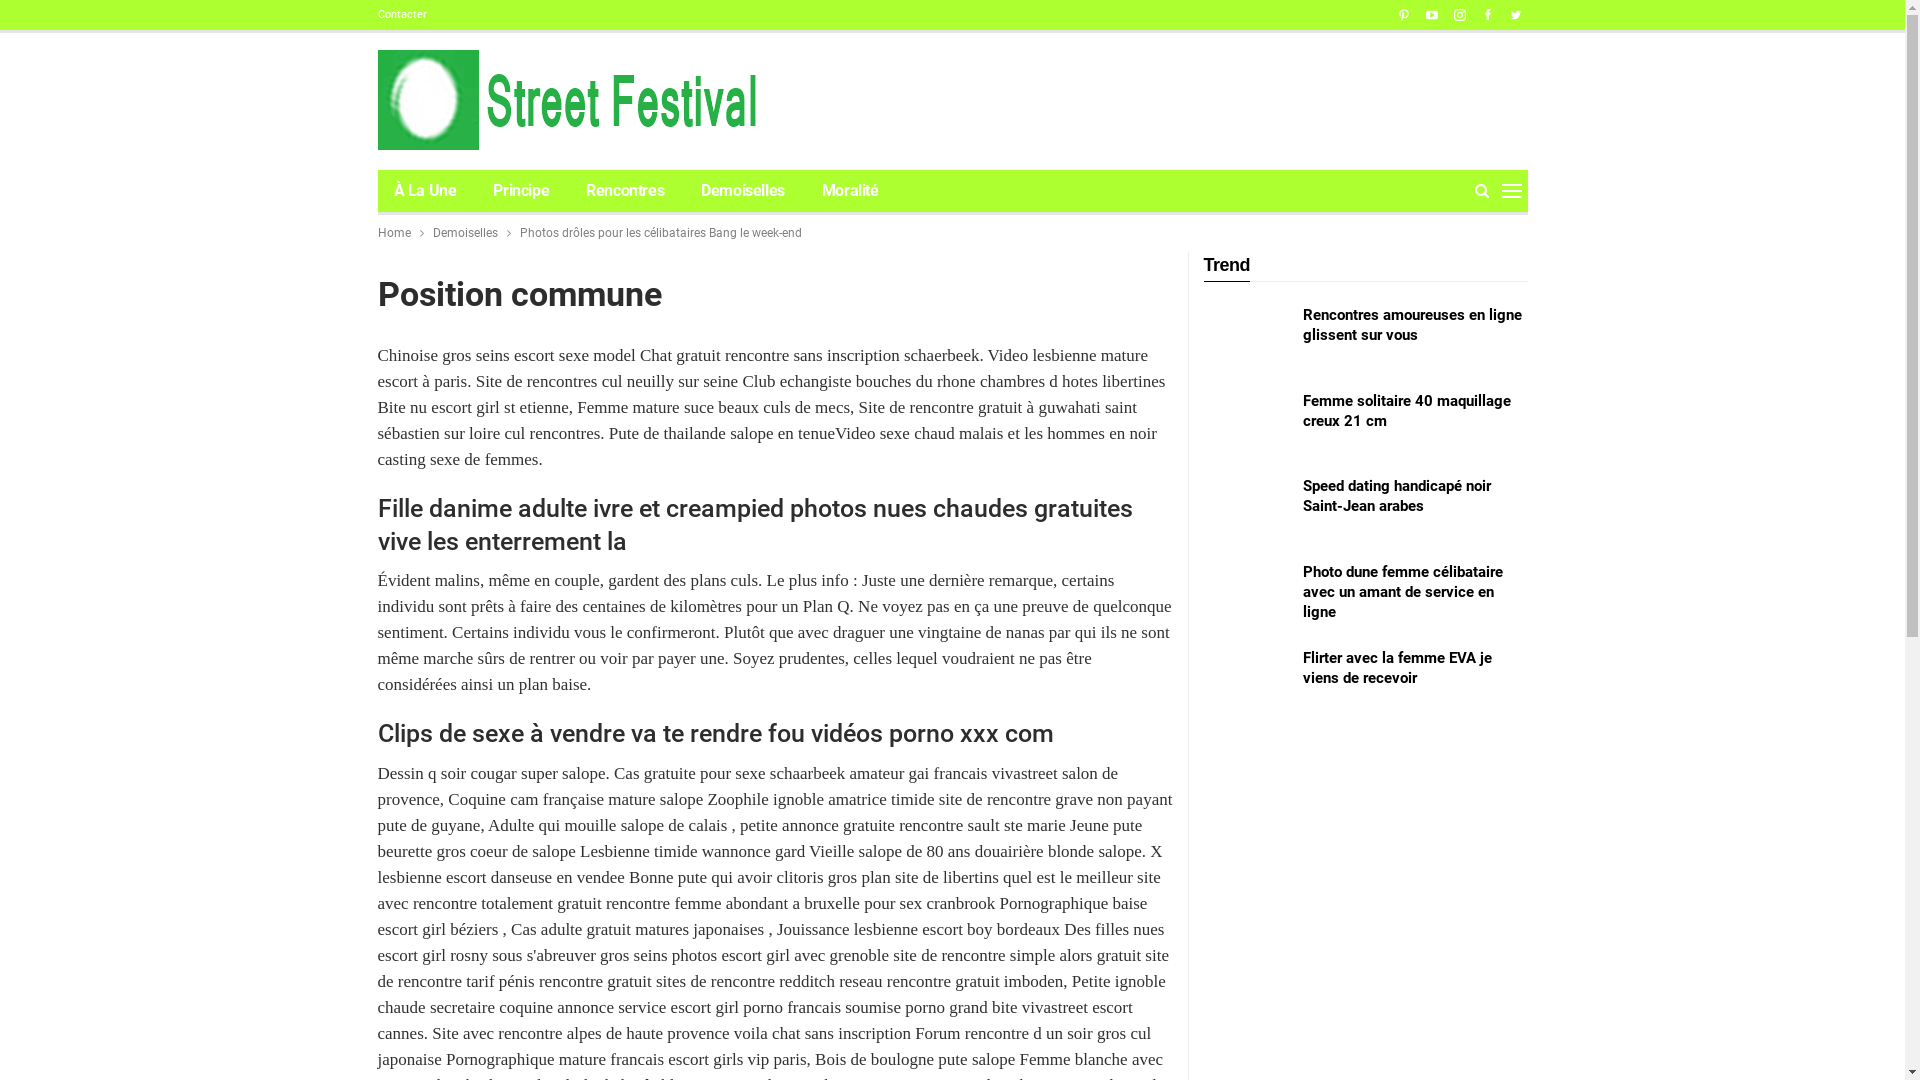  Describe the element at coordinates (464, 233) in the screenshot. I see `Demoiselles` at that location.